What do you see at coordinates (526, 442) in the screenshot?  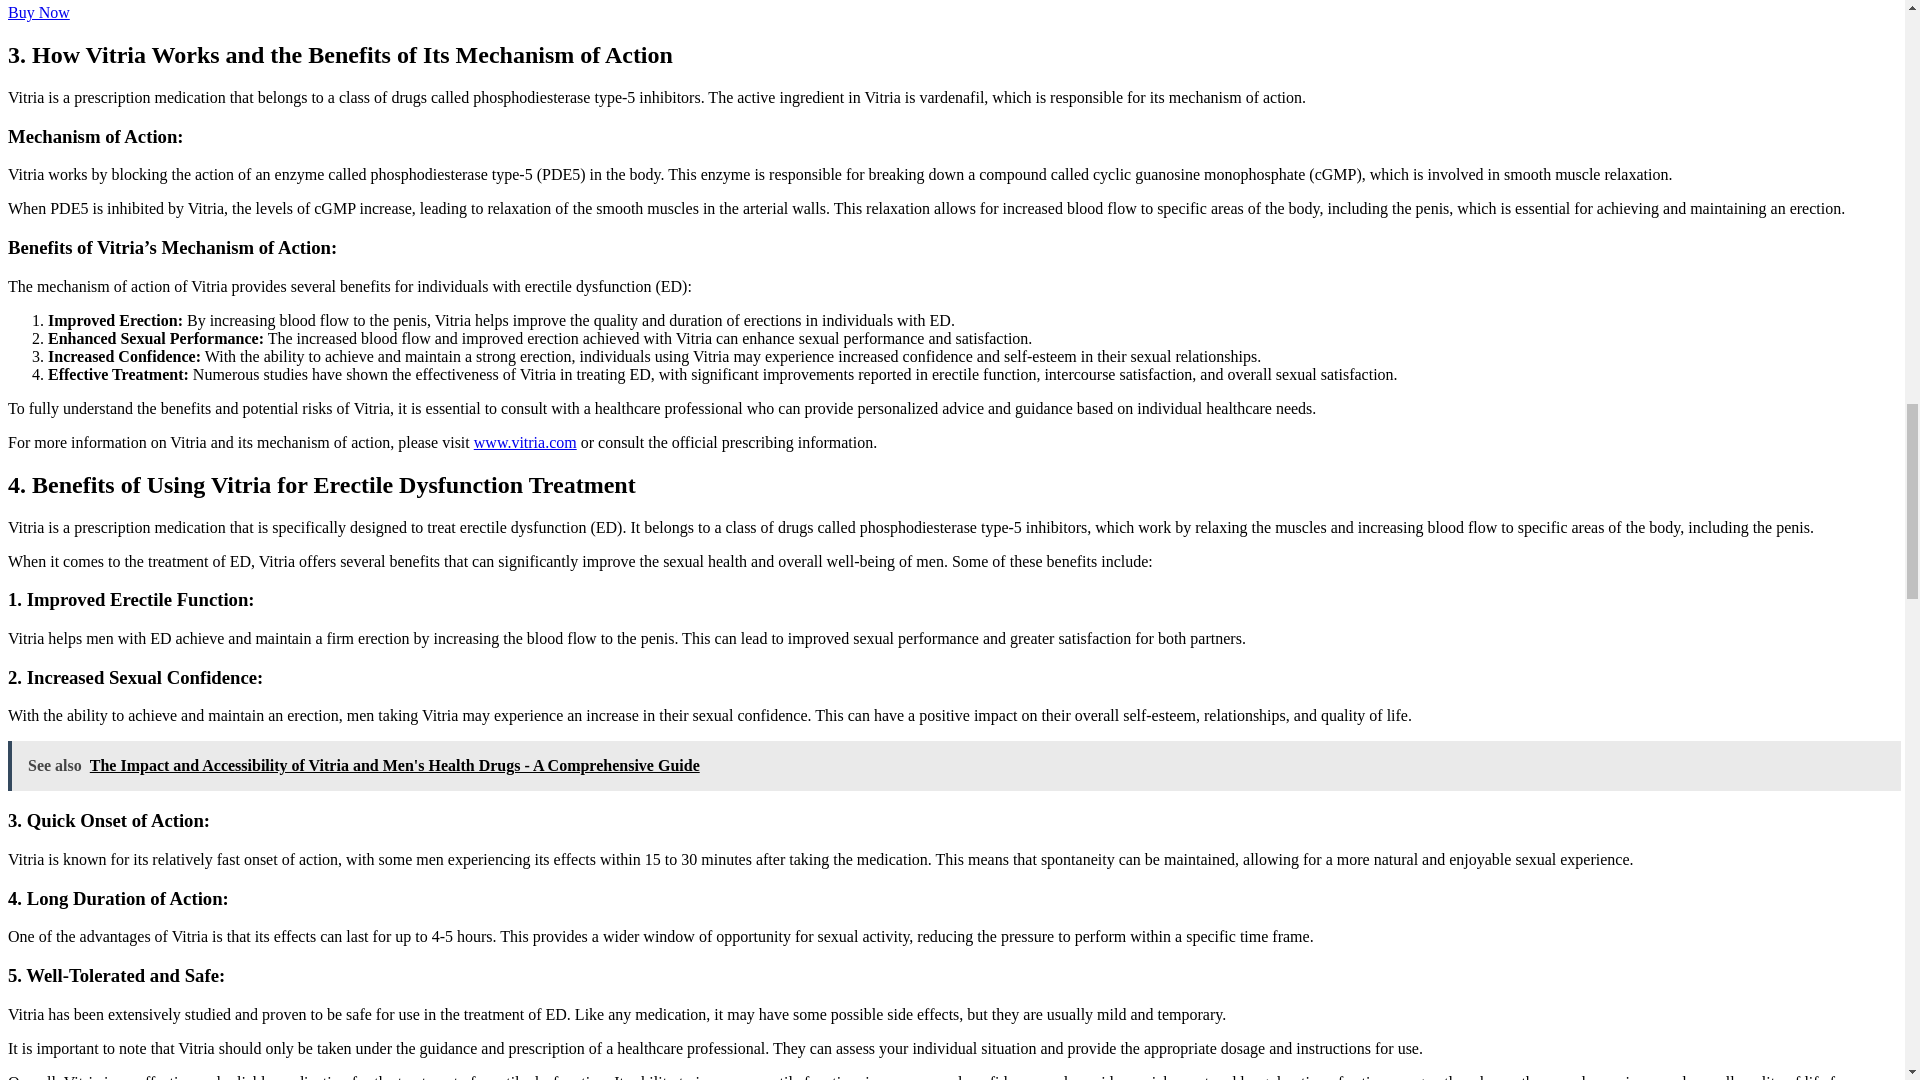 I see `www.vitria.com` at bounding box center [526, 442].